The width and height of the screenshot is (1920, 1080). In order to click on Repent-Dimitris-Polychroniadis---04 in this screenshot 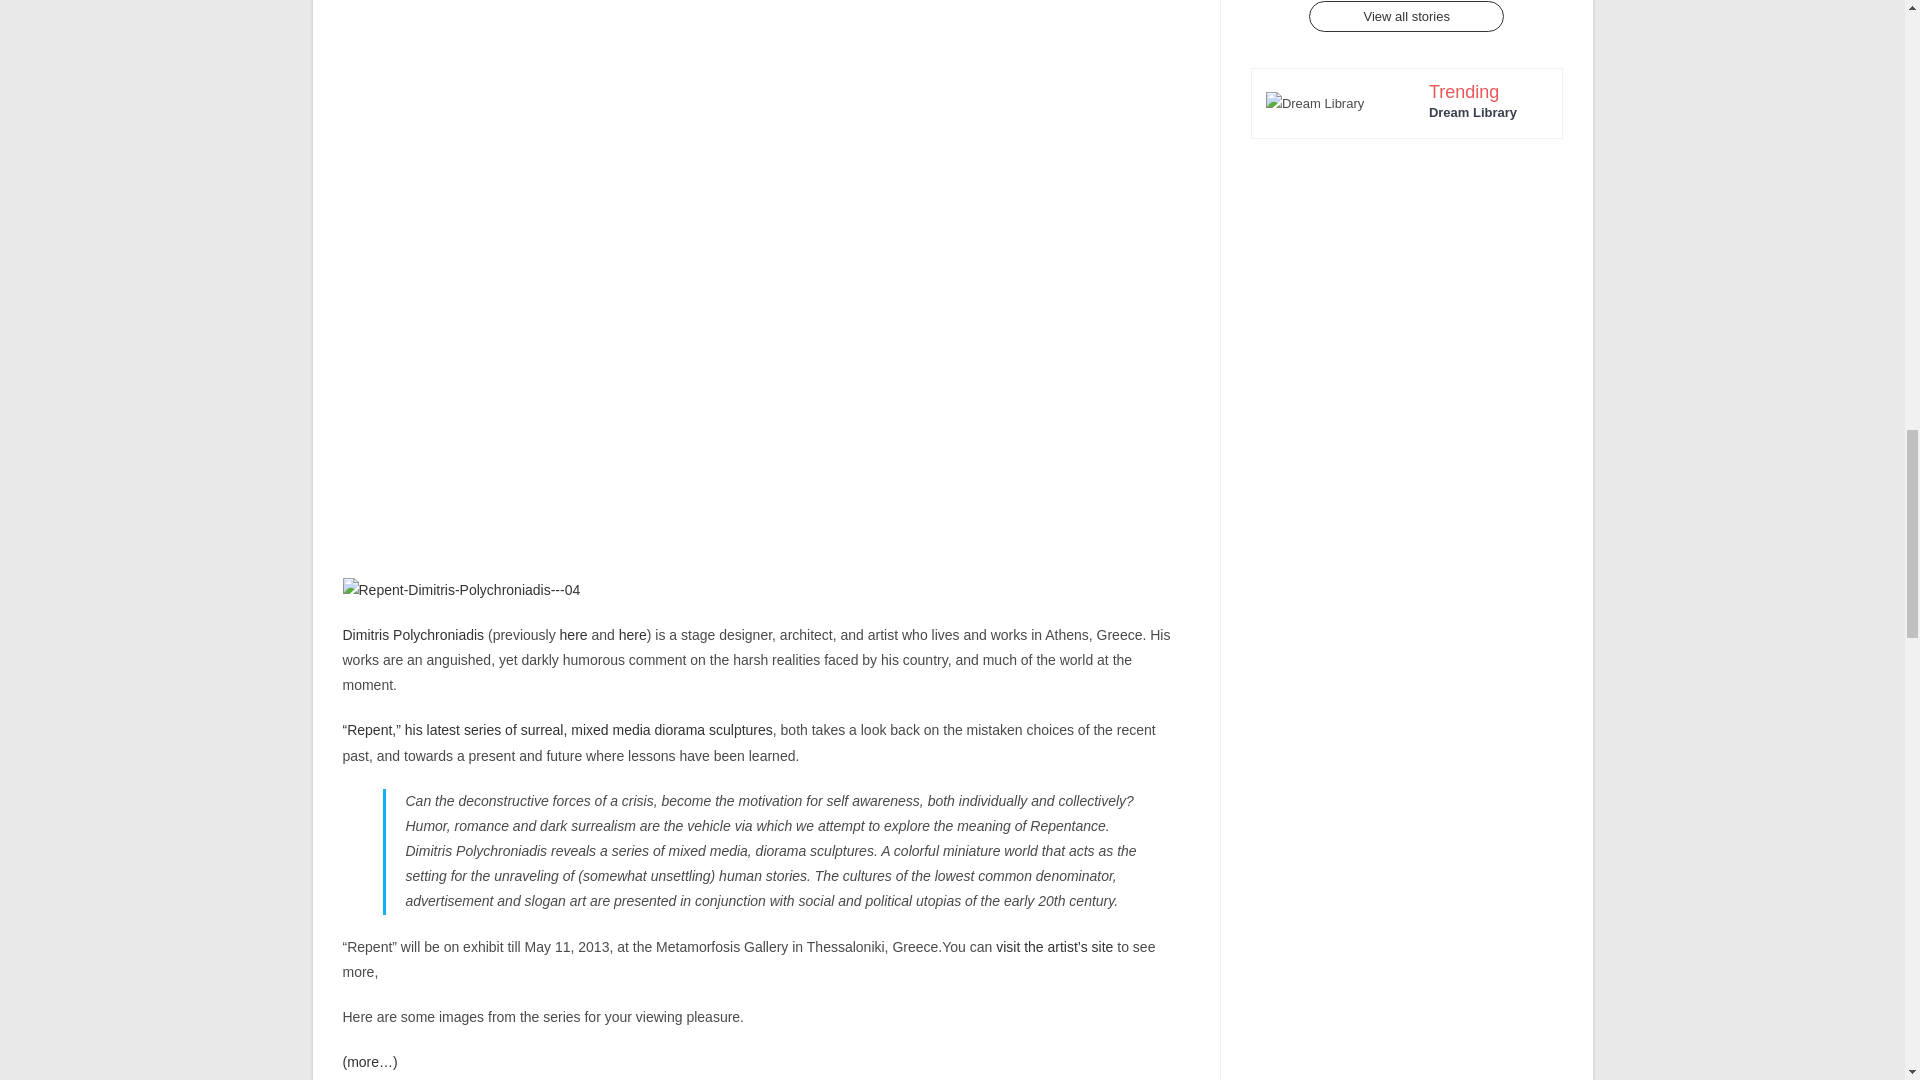, I will do `click(460, 590)`.